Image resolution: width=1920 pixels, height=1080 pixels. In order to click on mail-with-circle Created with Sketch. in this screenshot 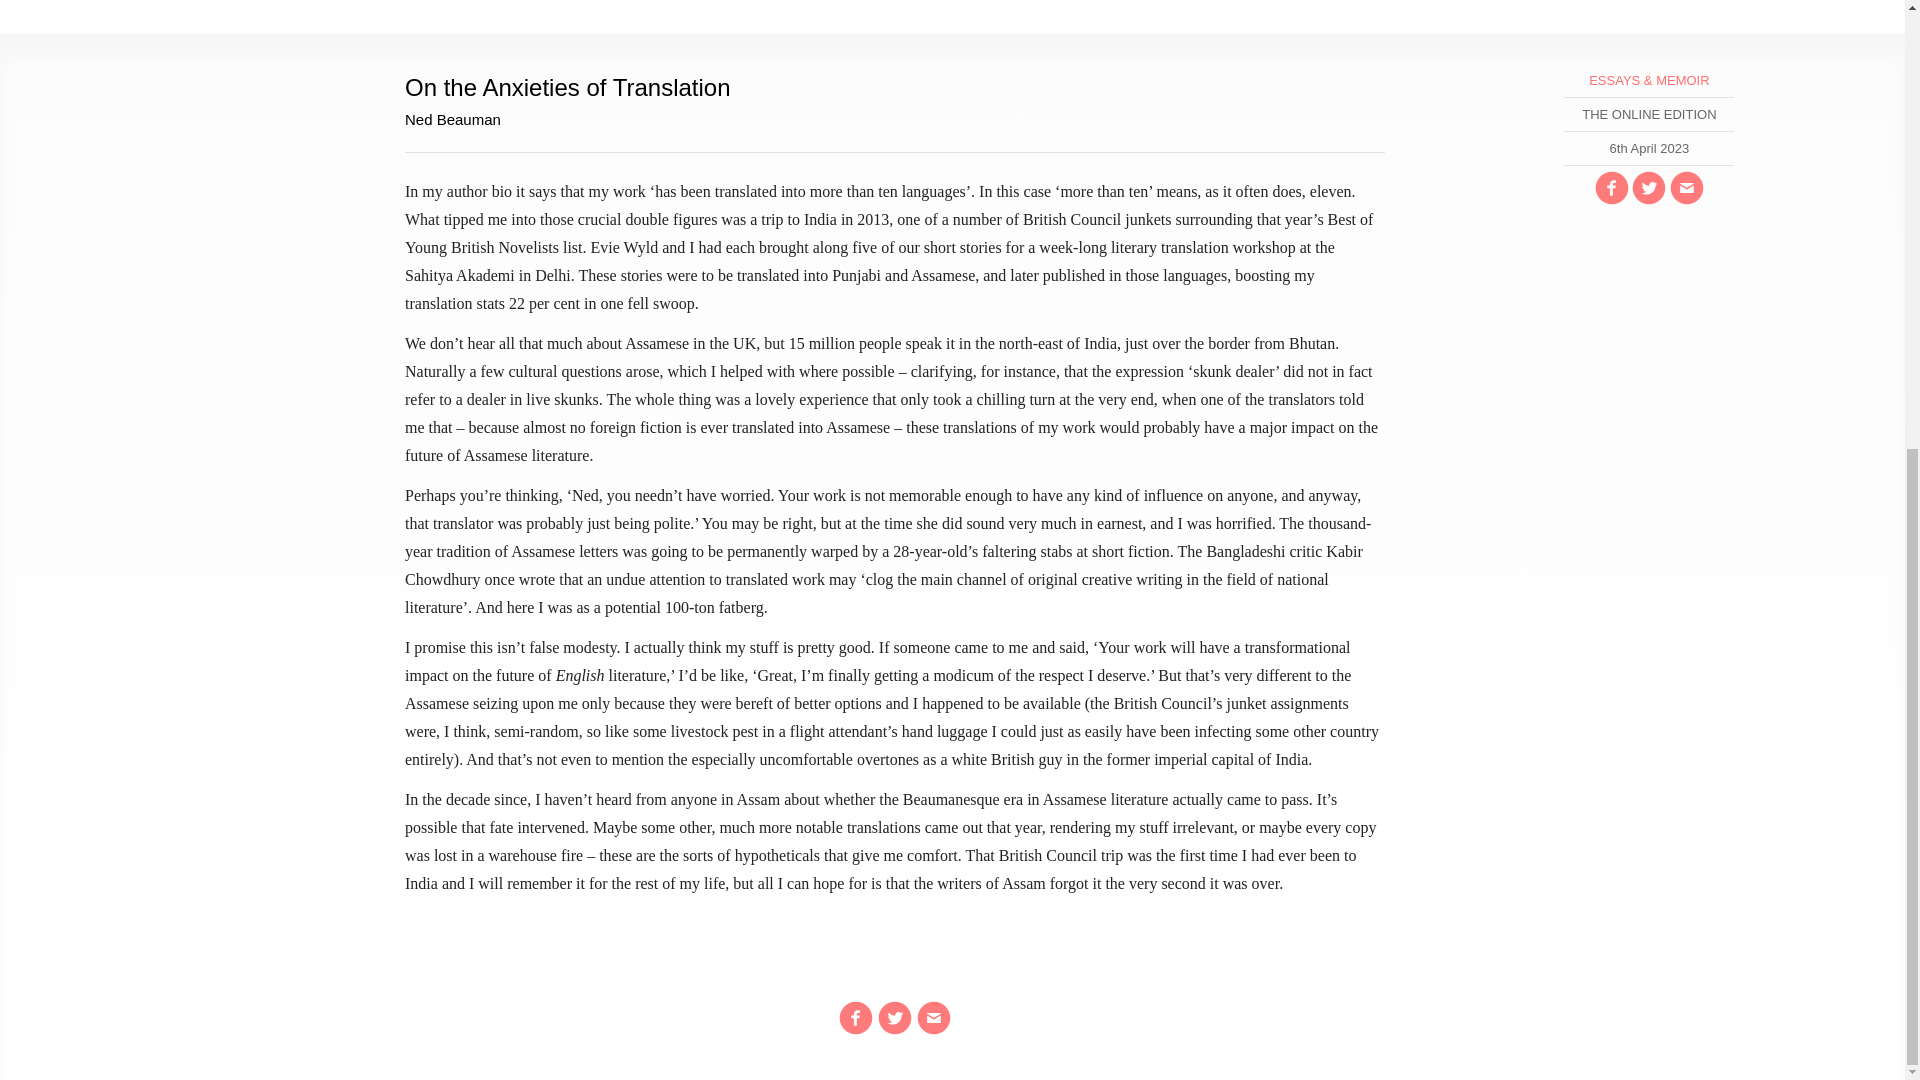, I will do `click(934, 1018)`.